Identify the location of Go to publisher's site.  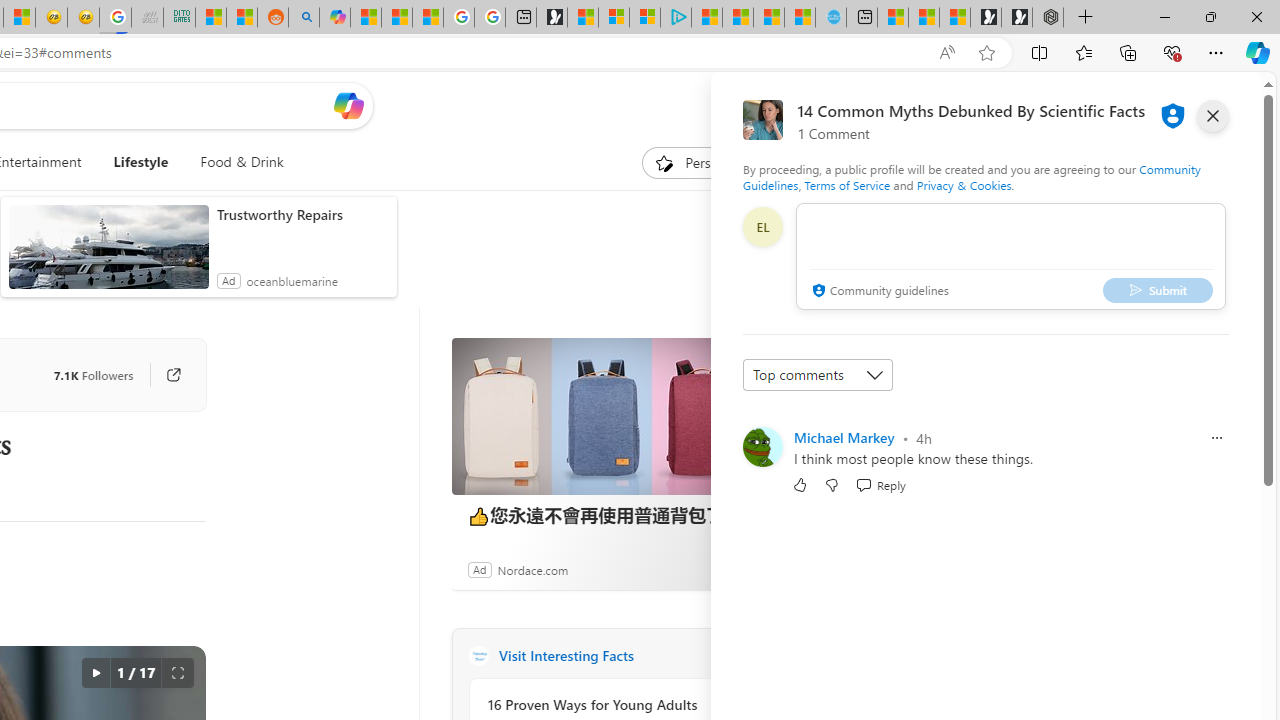
(164, 374).